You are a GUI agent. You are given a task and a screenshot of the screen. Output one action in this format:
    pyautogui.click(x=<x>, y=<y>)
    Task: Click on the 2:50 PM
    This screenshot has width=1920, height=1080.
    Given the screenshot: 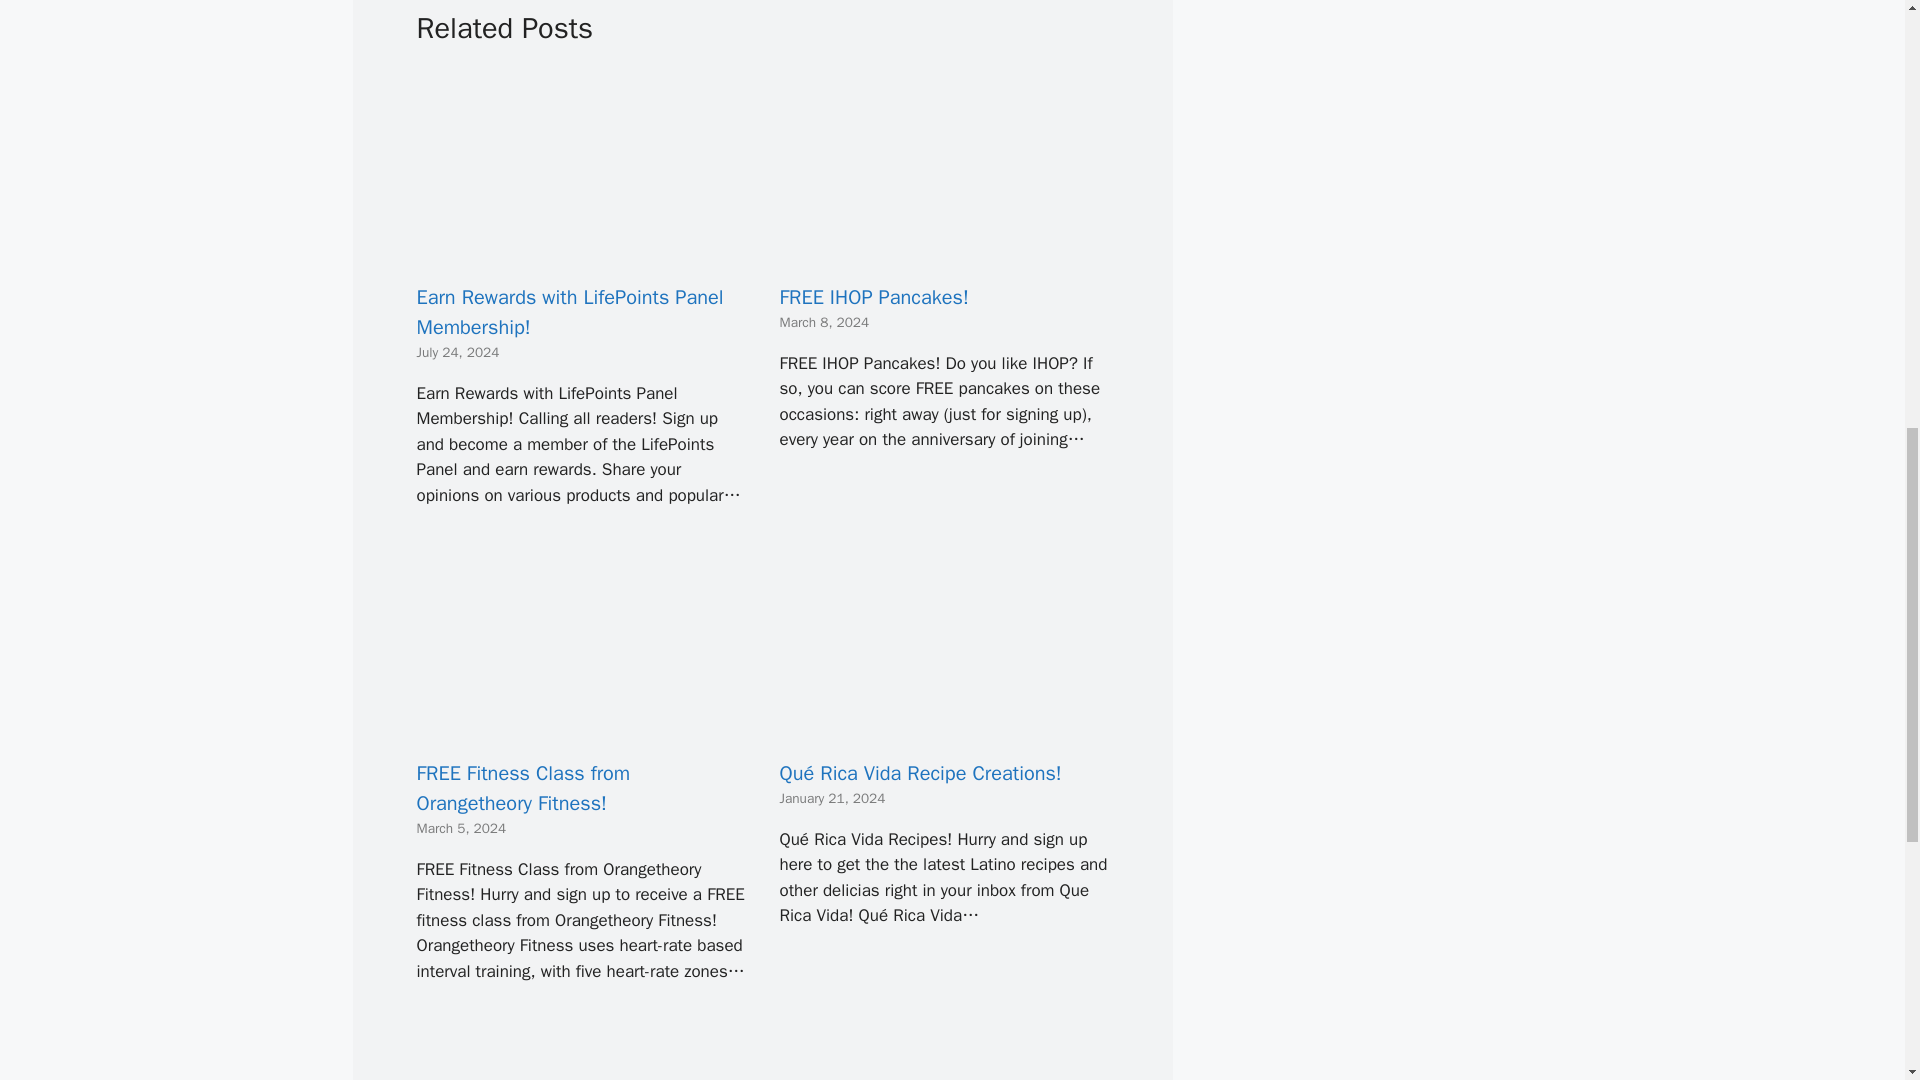 What is the action you would take?
    pyautogui.click(x=461, y=828)
    